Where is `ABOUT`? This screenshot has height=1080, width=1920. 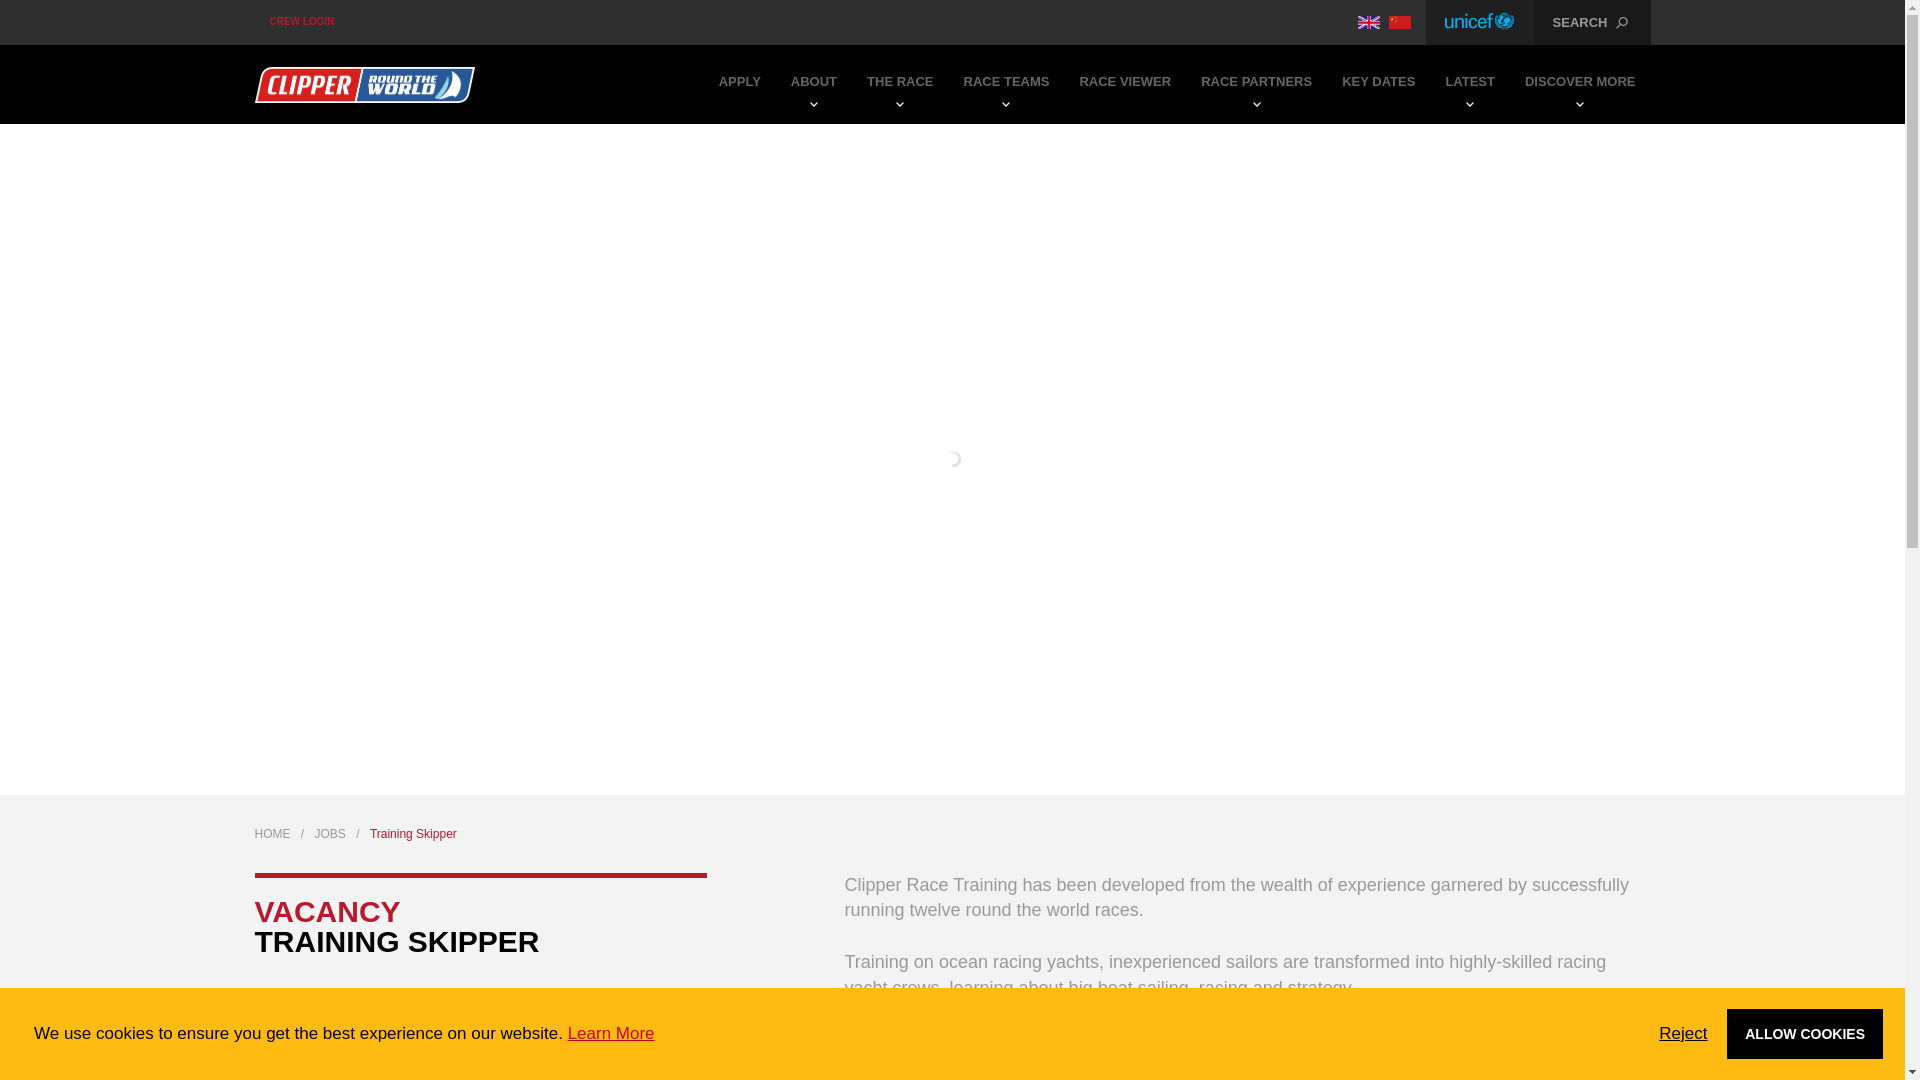
ABOUT is located at coordinates (814, 84).